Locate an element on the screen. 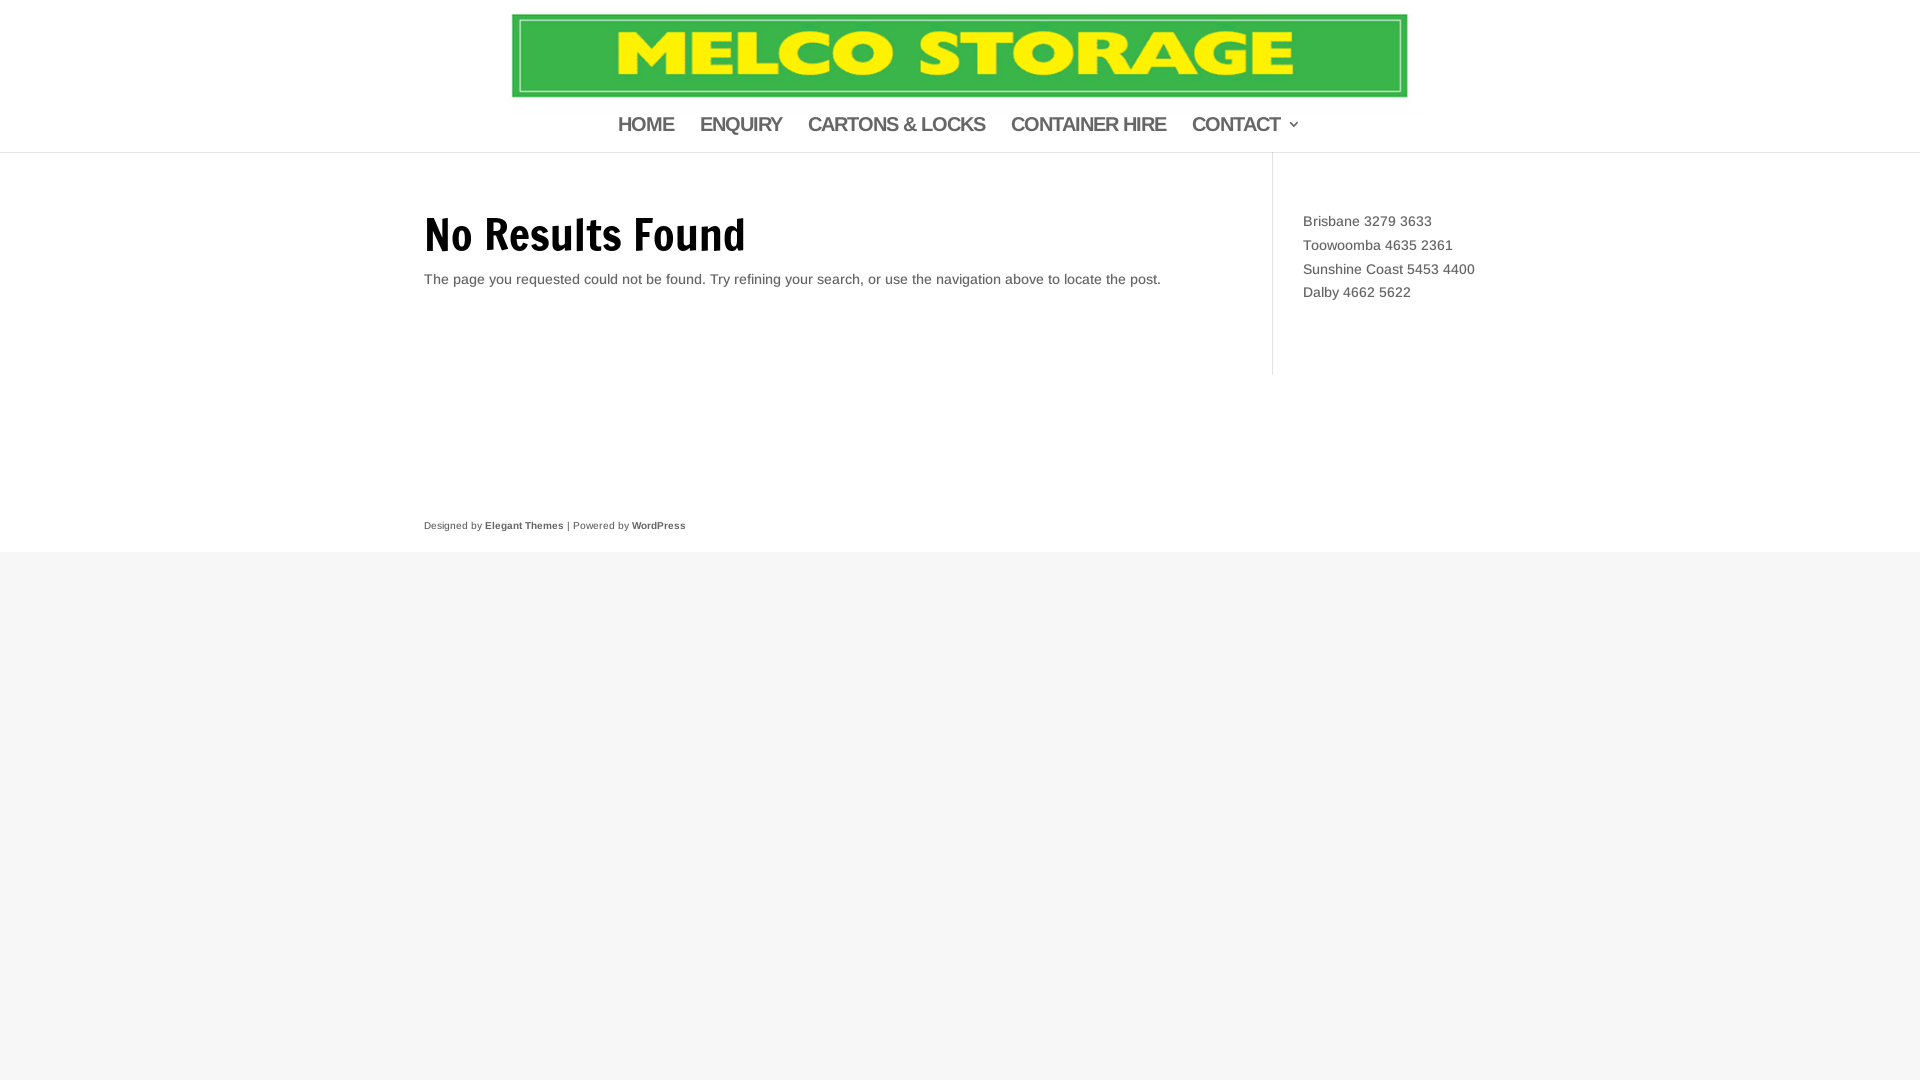  Elegant Themes is located at coordinates (524, 526).